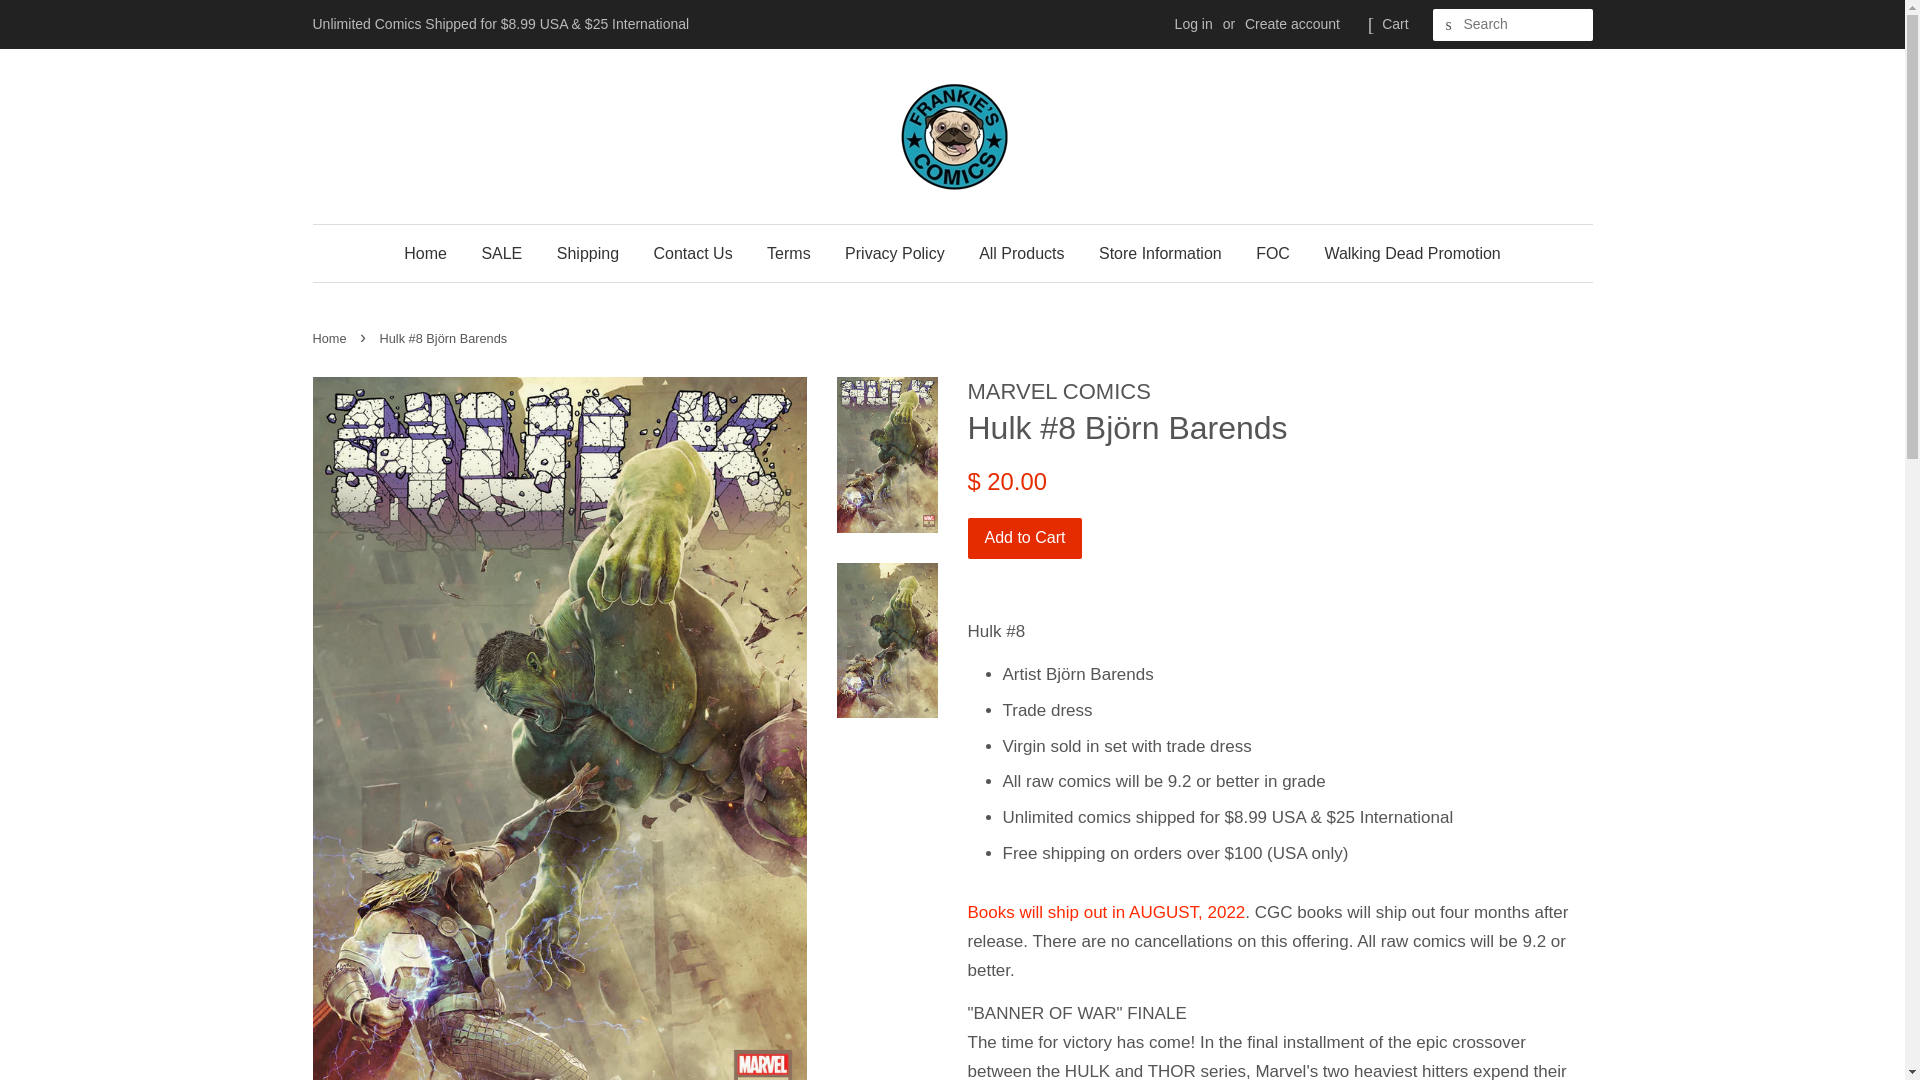  Describe the element at coordinates (1404, 252) in the screenshot. I see `Walking Dead Promotion` at that location.